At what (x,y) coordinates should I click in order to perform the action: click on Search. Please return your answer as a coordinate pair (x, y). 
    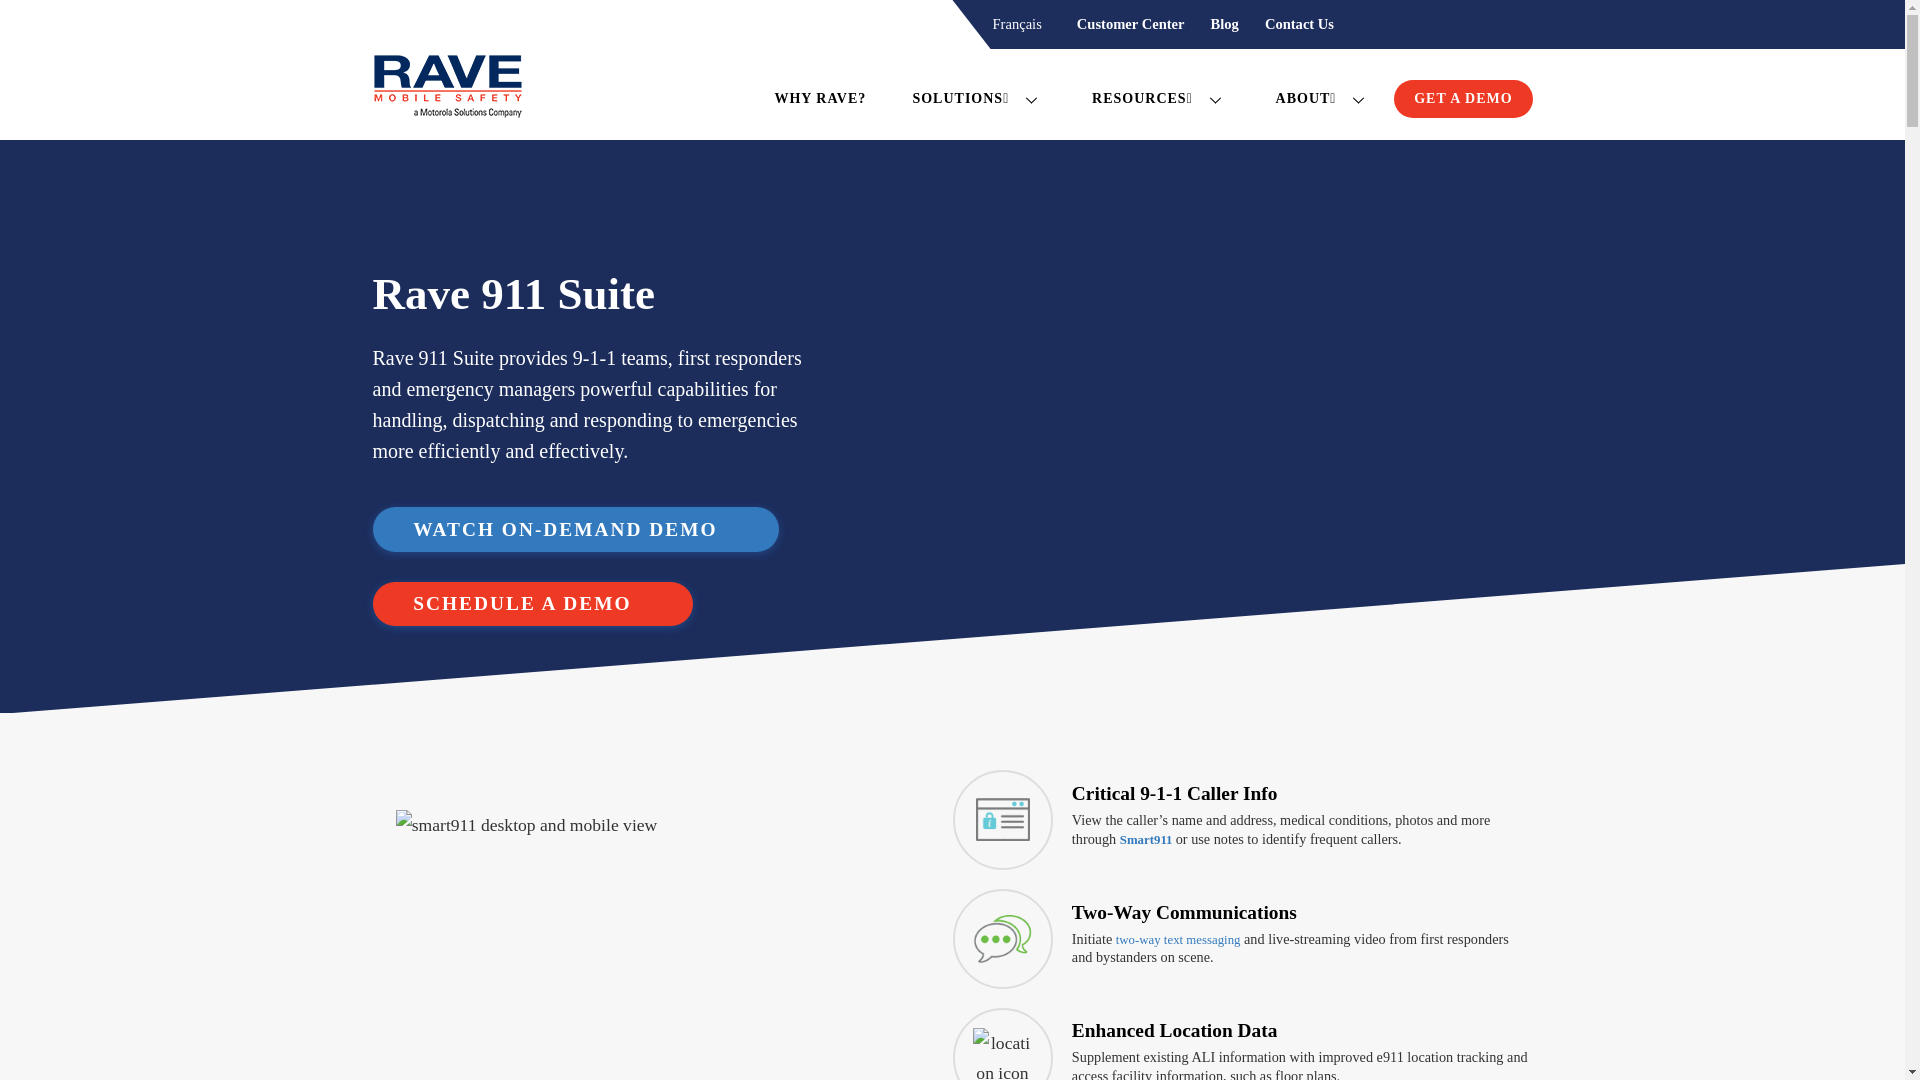
    Looking at the image, I should click on (1505, 25).